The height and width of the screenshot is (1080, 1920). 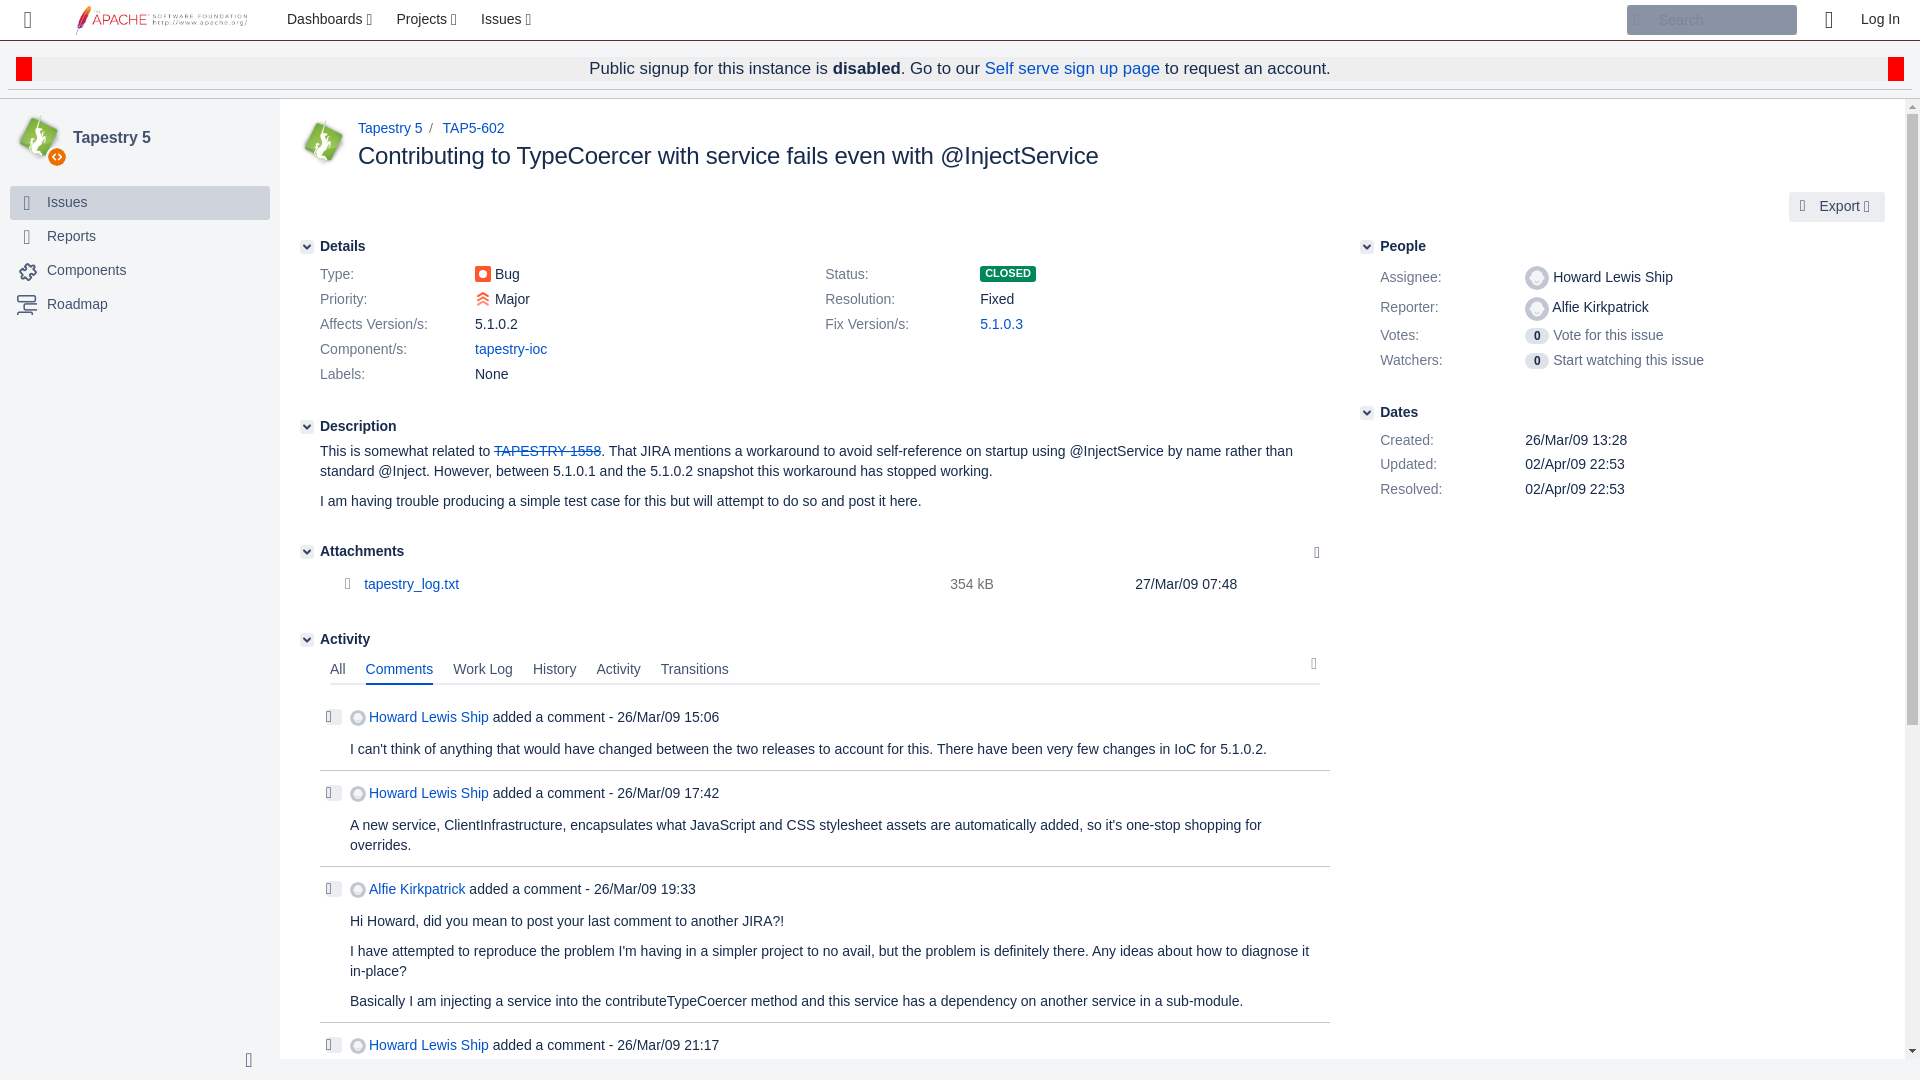 I want to click on 5.1.0.3, so click(x=1001, y=324).